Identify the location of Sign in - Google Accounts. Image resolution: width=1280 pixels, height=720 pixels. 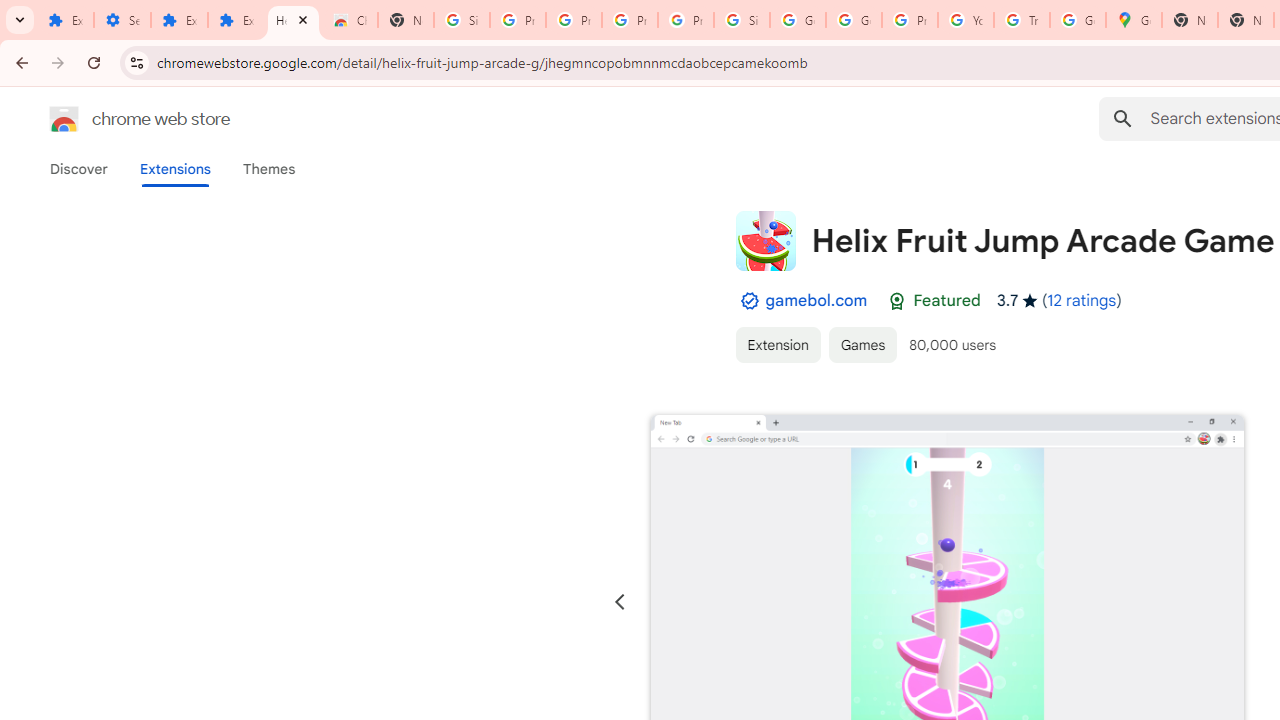
(462, 20).